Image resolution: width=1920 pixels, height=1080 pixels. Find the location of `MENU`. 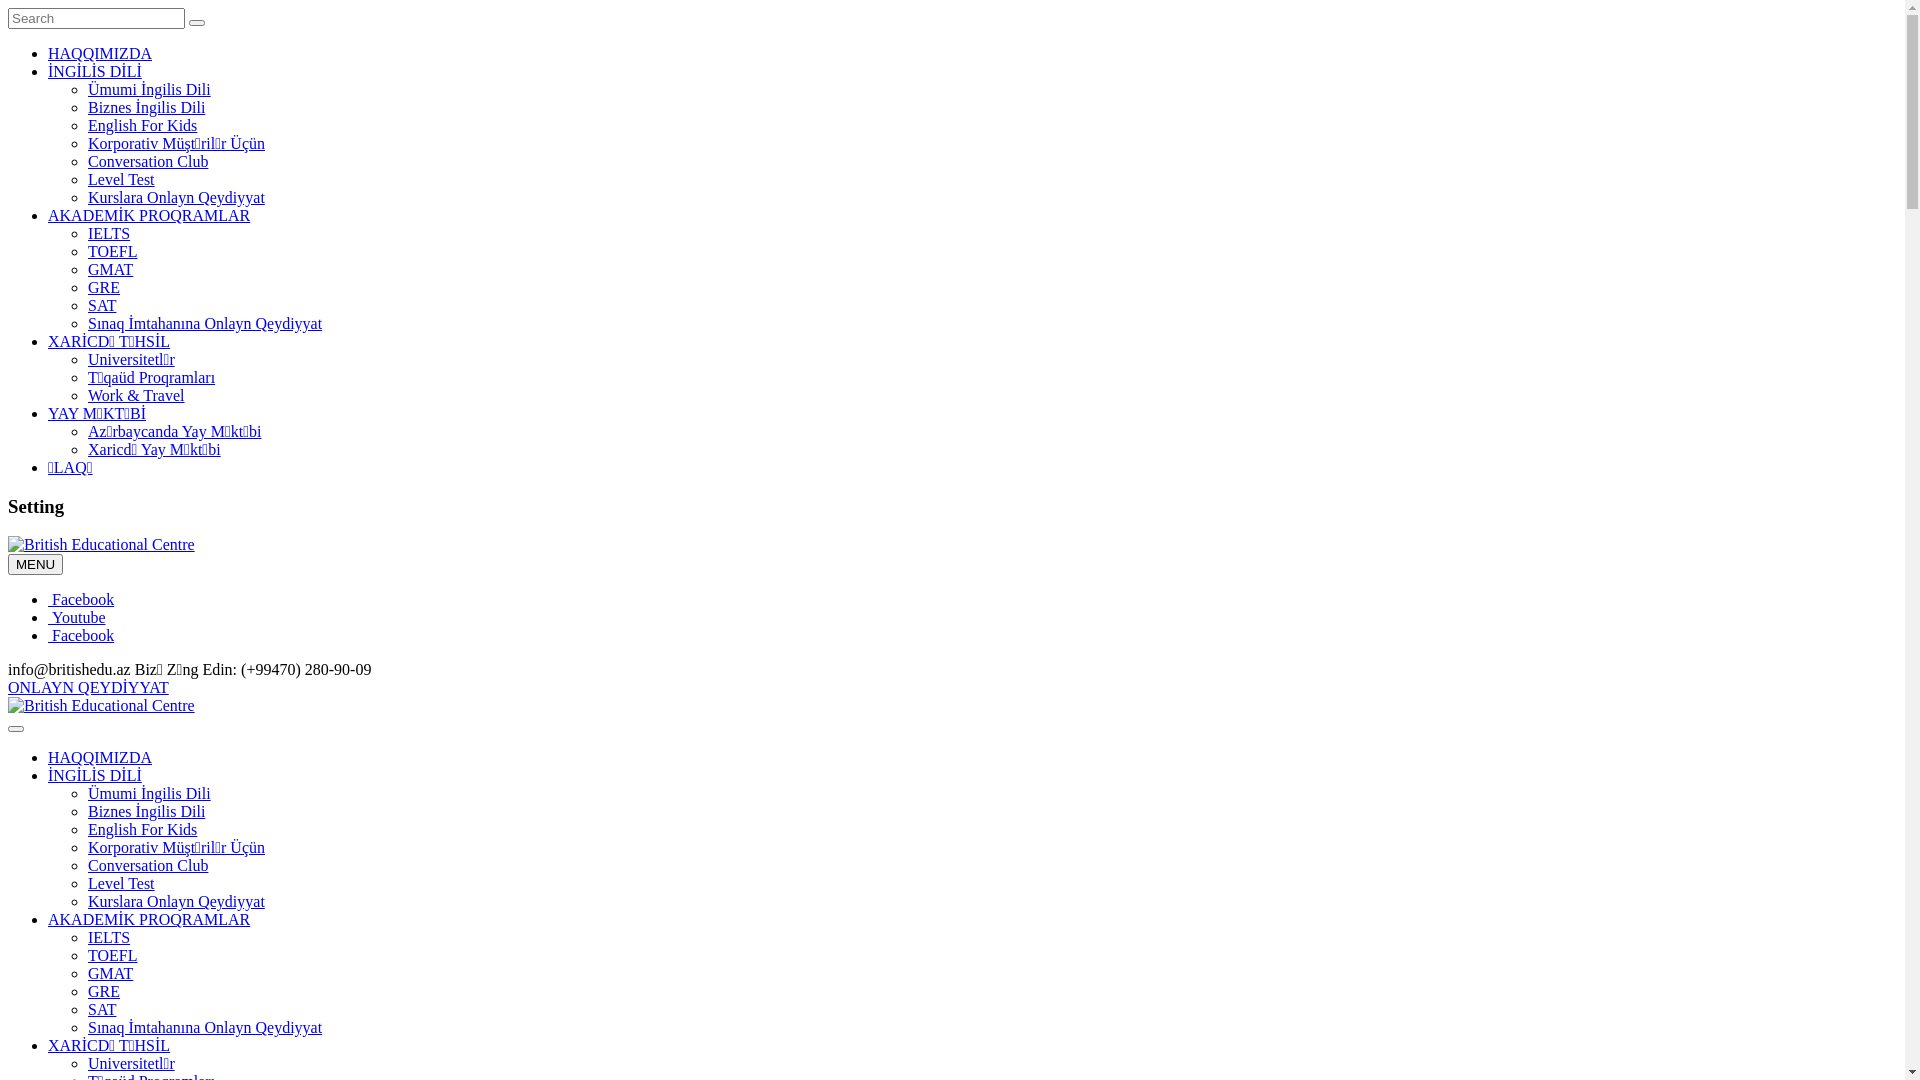

MENU is located at coordinates (36, 564).